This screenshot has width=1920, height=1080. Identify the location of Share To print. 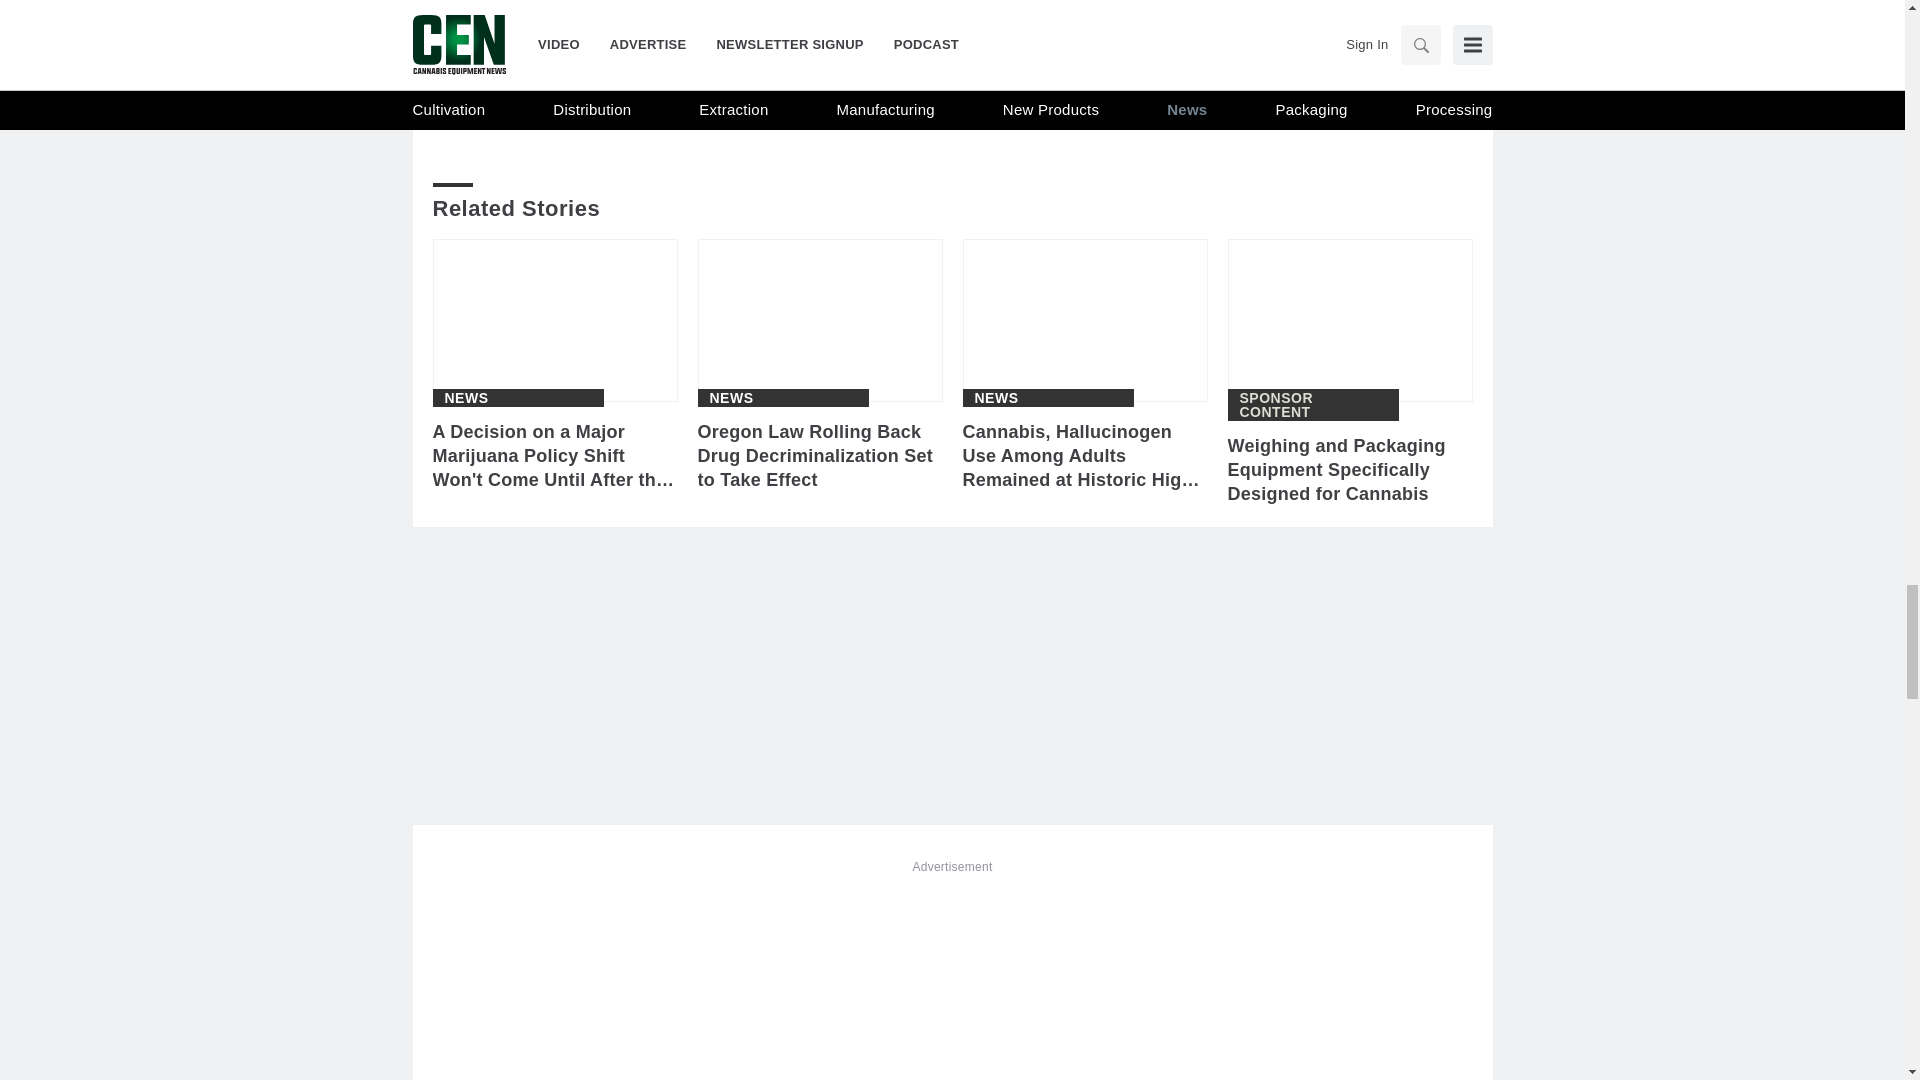
(452, 94).